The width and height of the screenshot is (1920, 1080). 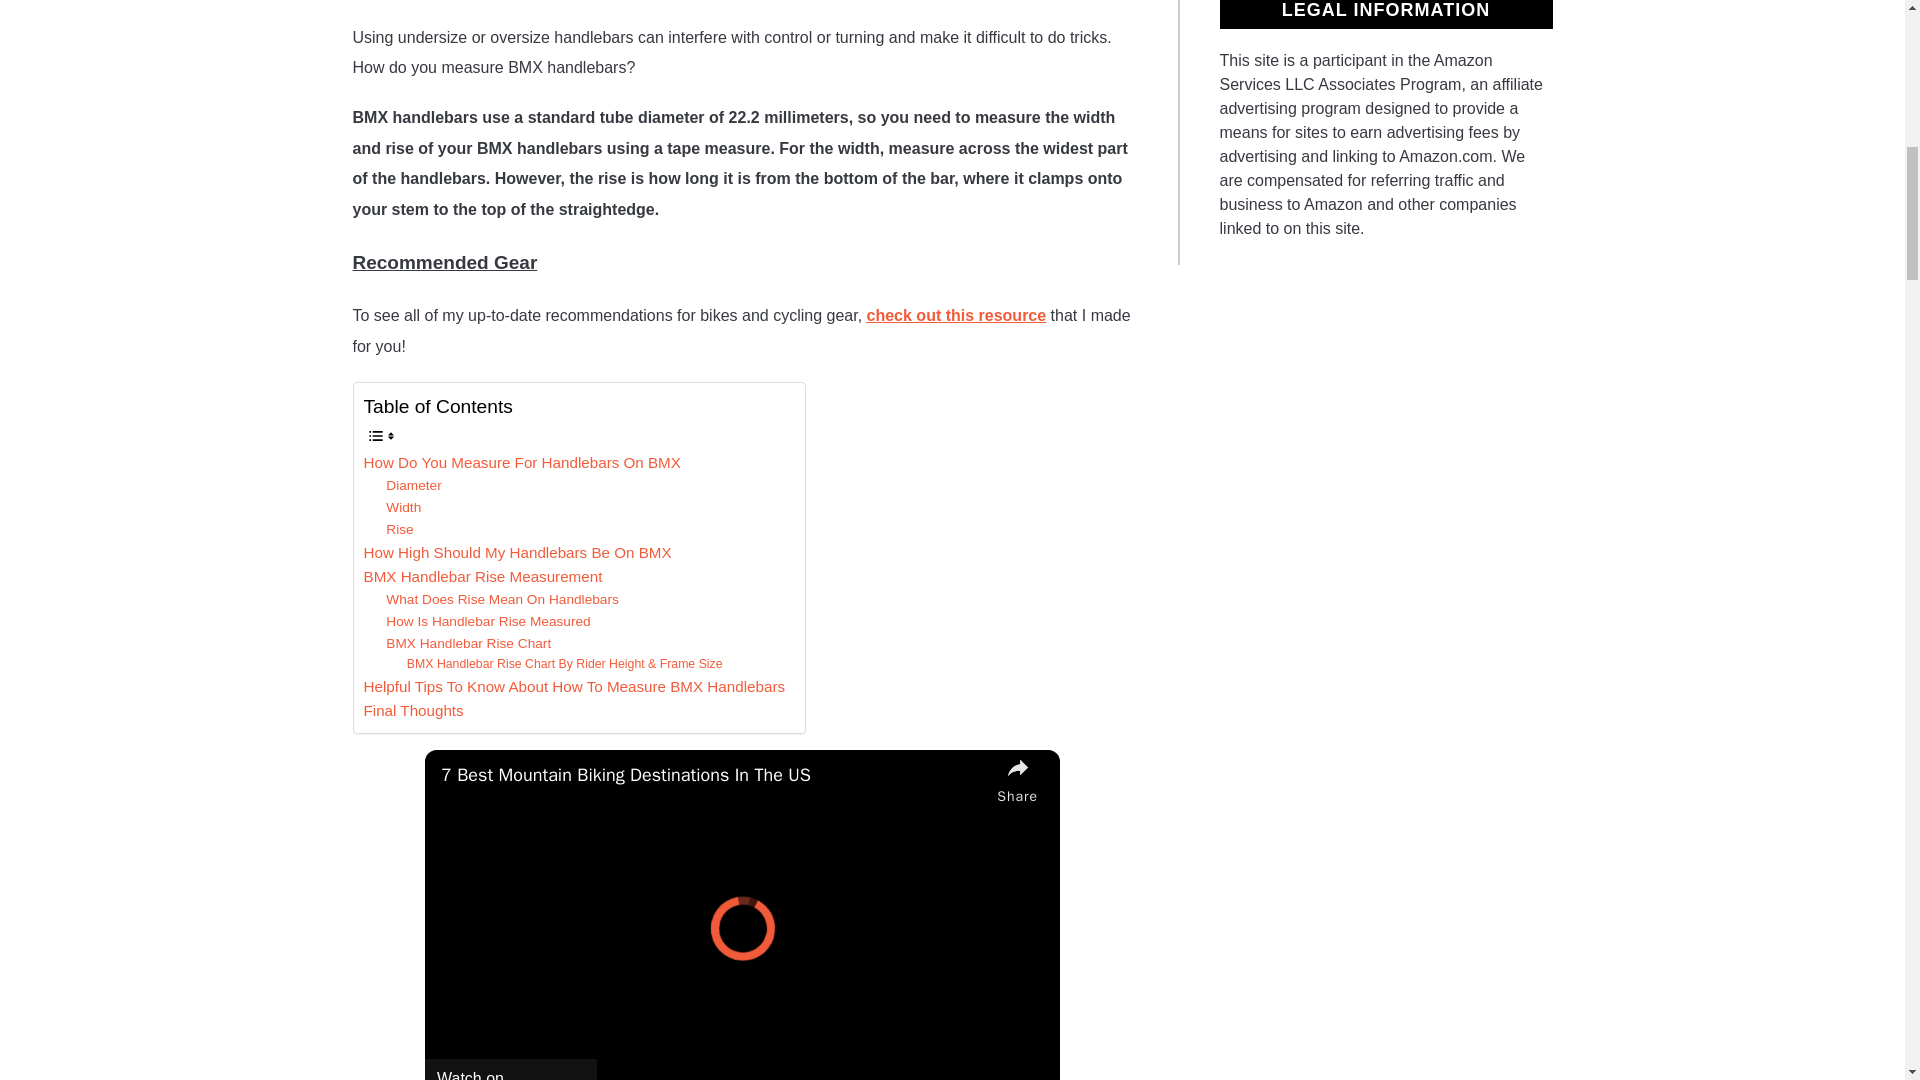 What do you see at coordinates (522, 463) in the screenshot?
I see `How Do You Measure For Handlebars On BMX` at bounding box center [522, 463].